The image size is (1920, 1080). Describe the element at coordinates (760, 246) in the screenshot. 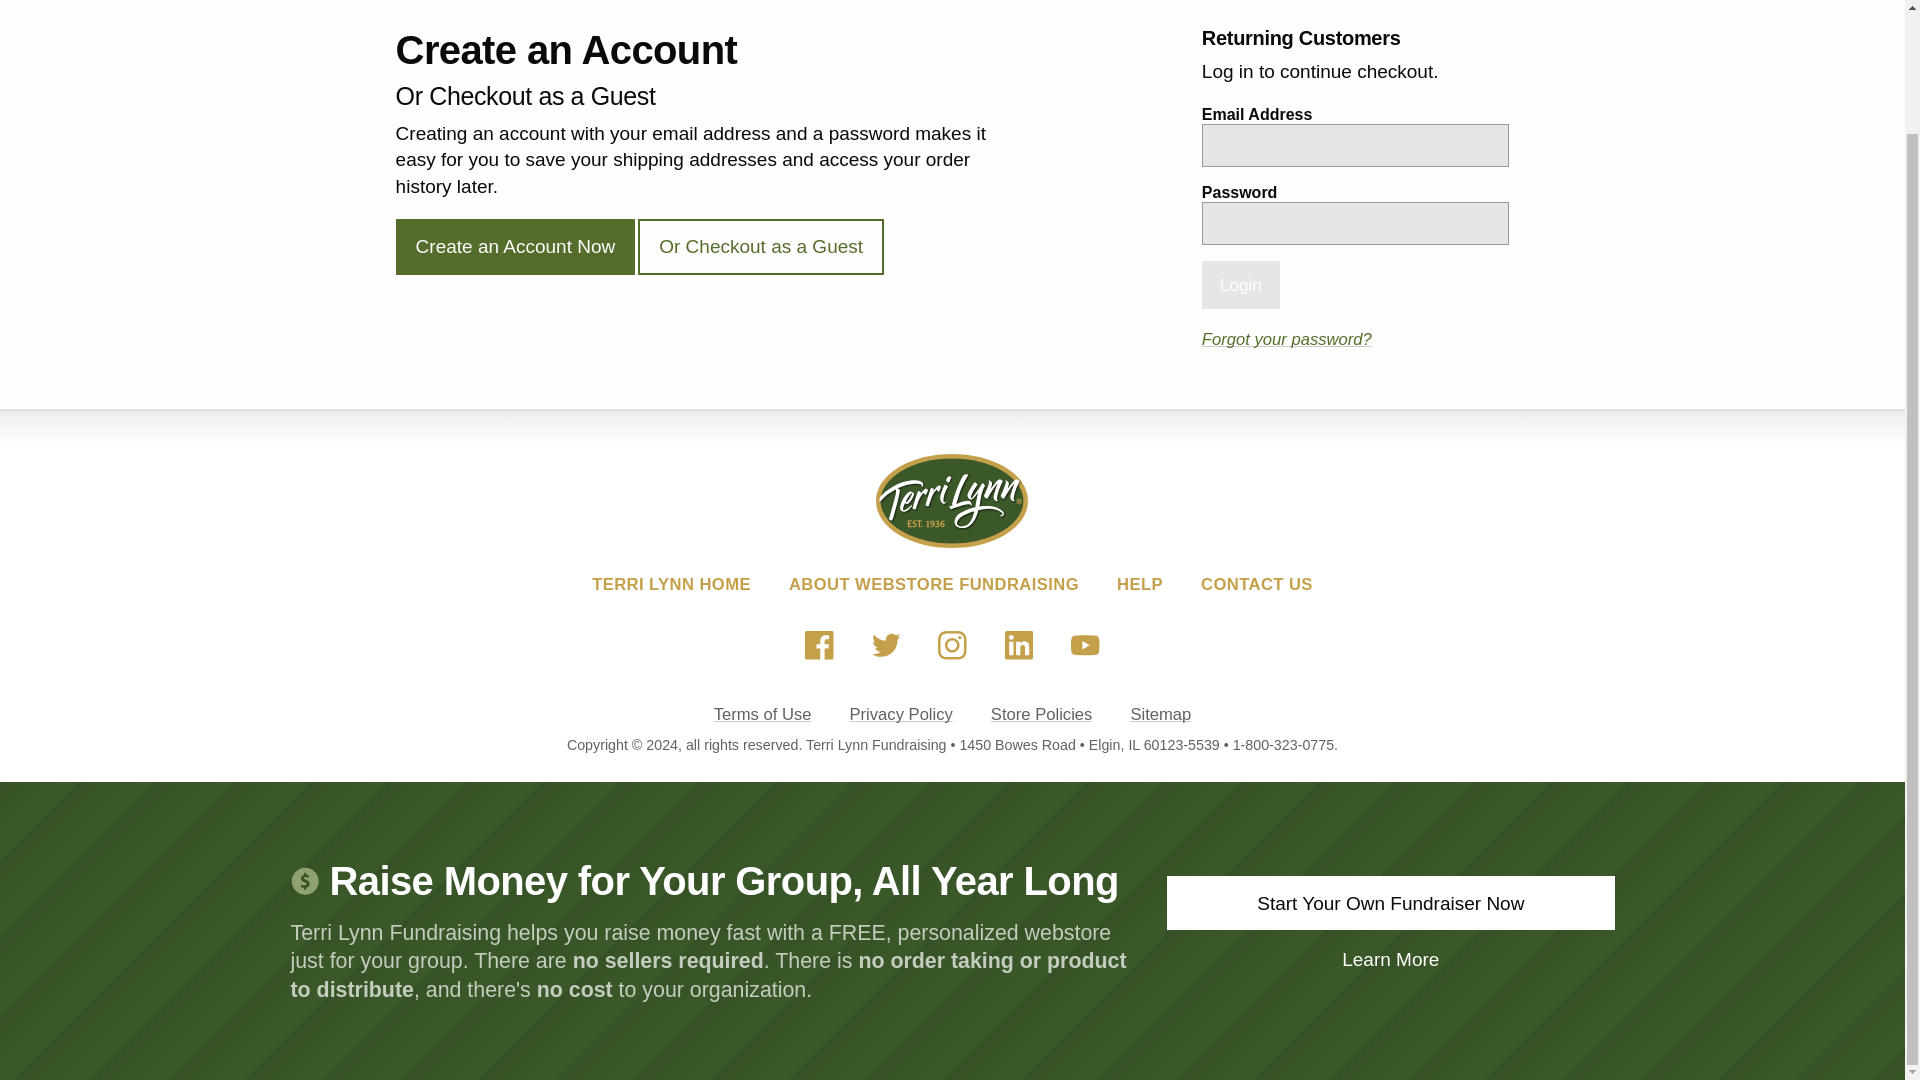

I see `Or Checkout as a Guest` at that location.